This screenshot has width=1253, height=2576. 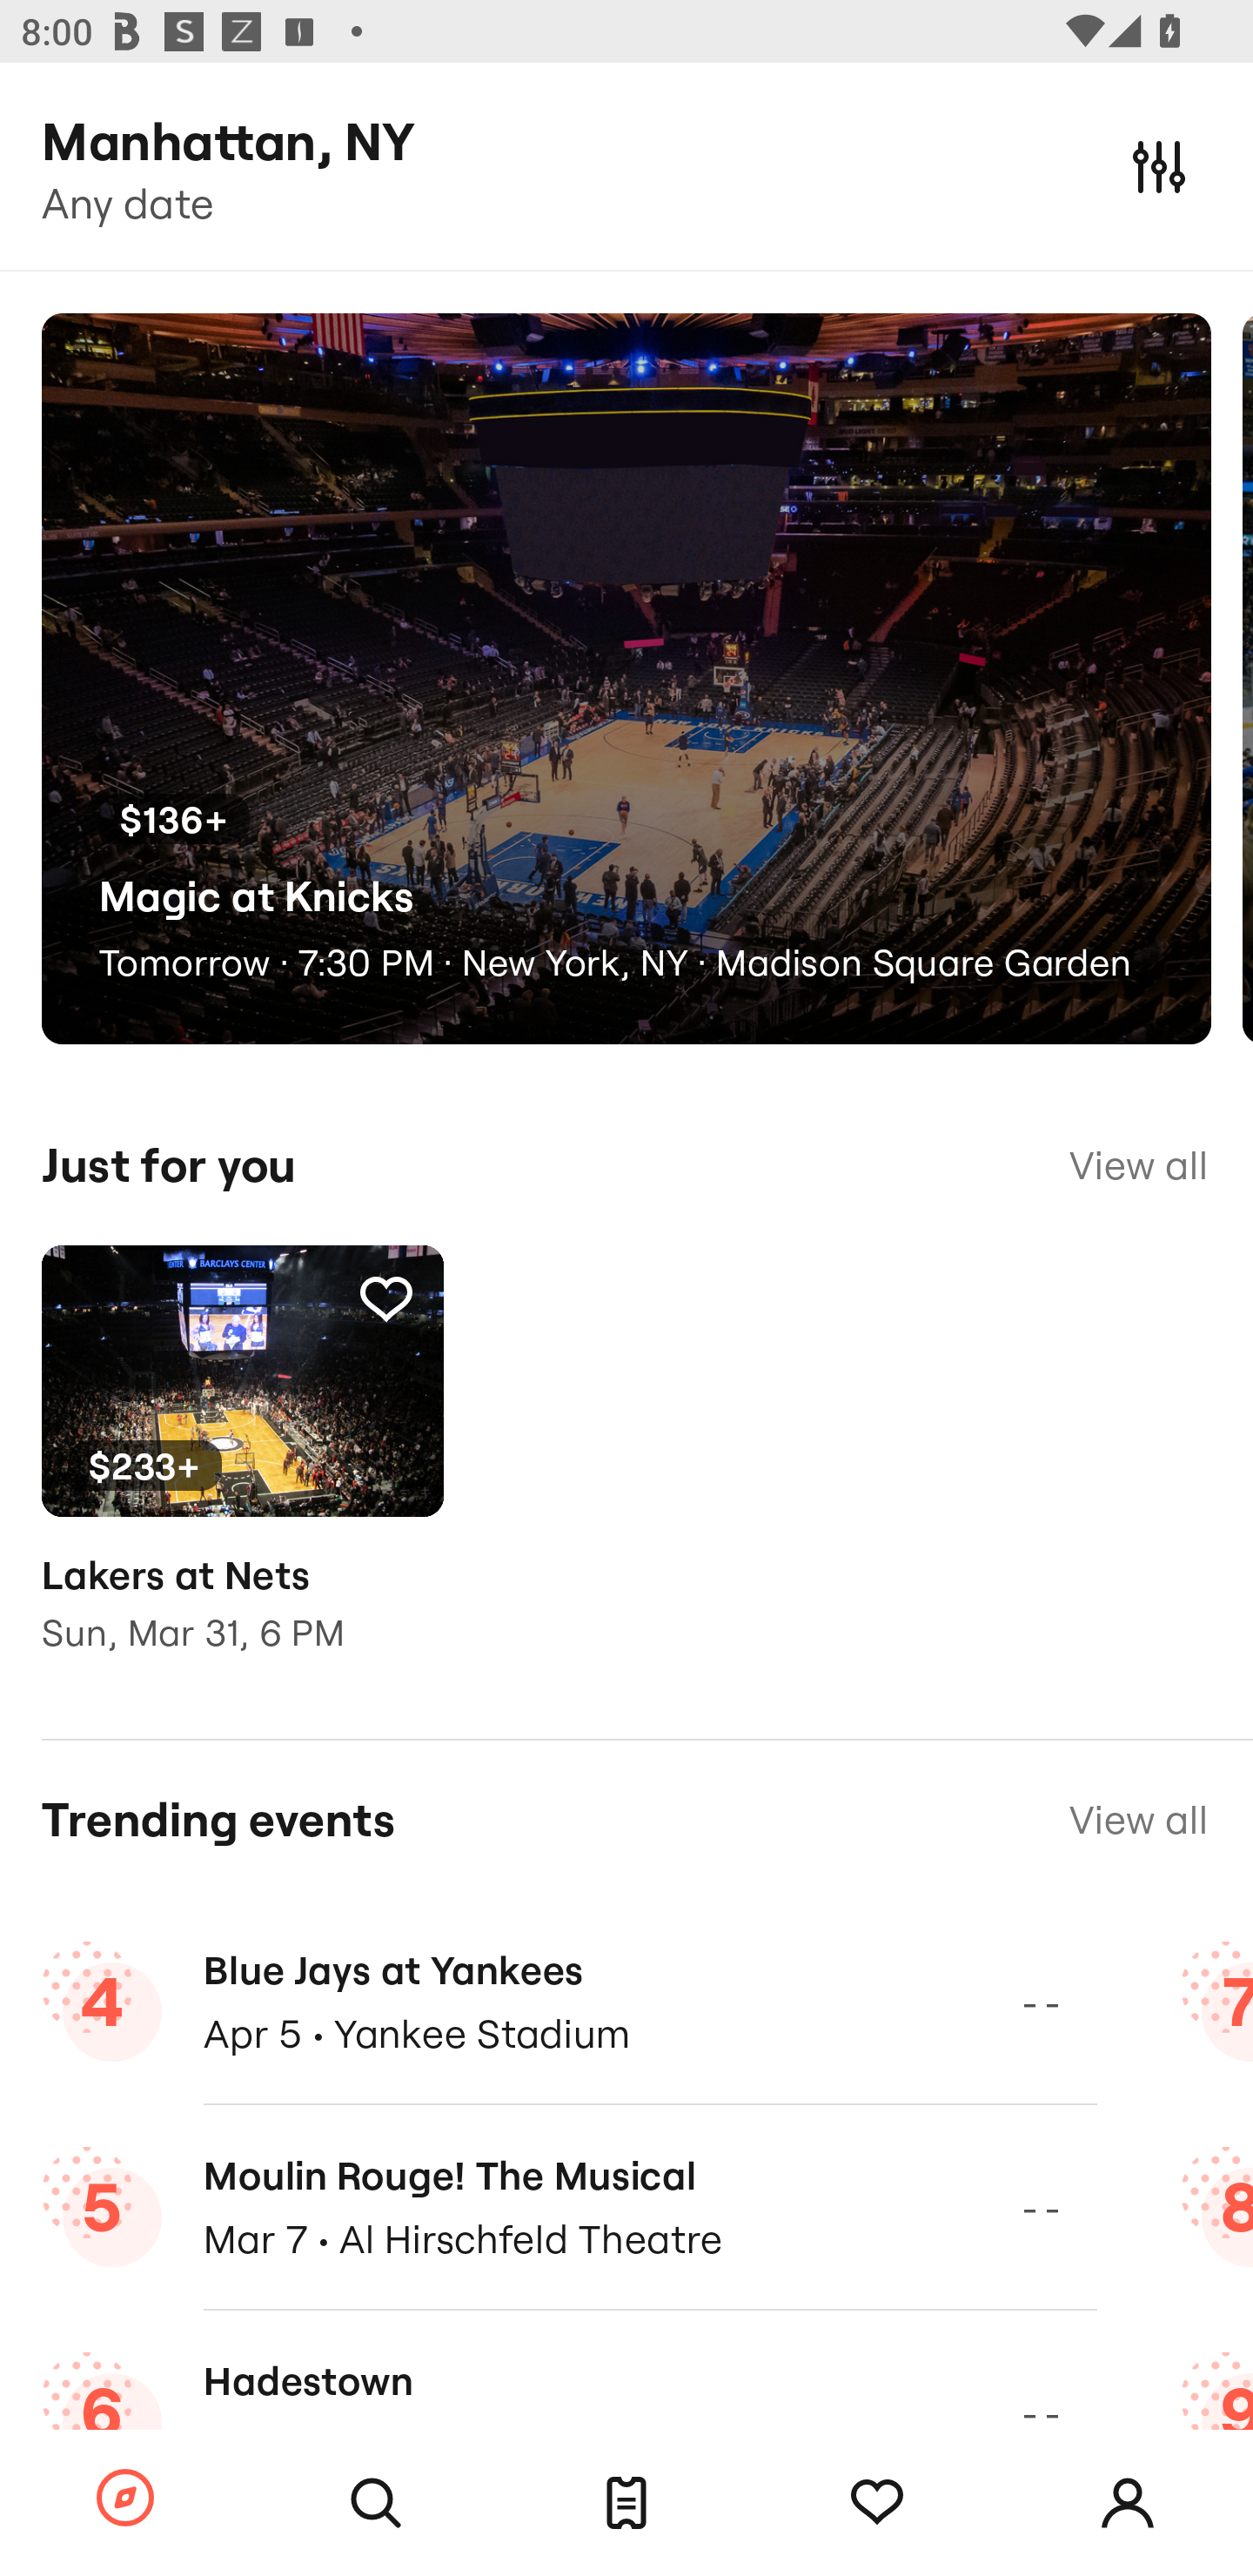 What do you see at coordinates (242, 1471) in the screenshot?
I see `Tracking $233+ Lakers at Nets Sun, Mar 31, 6 PM` at bounding box center [242, 1471].